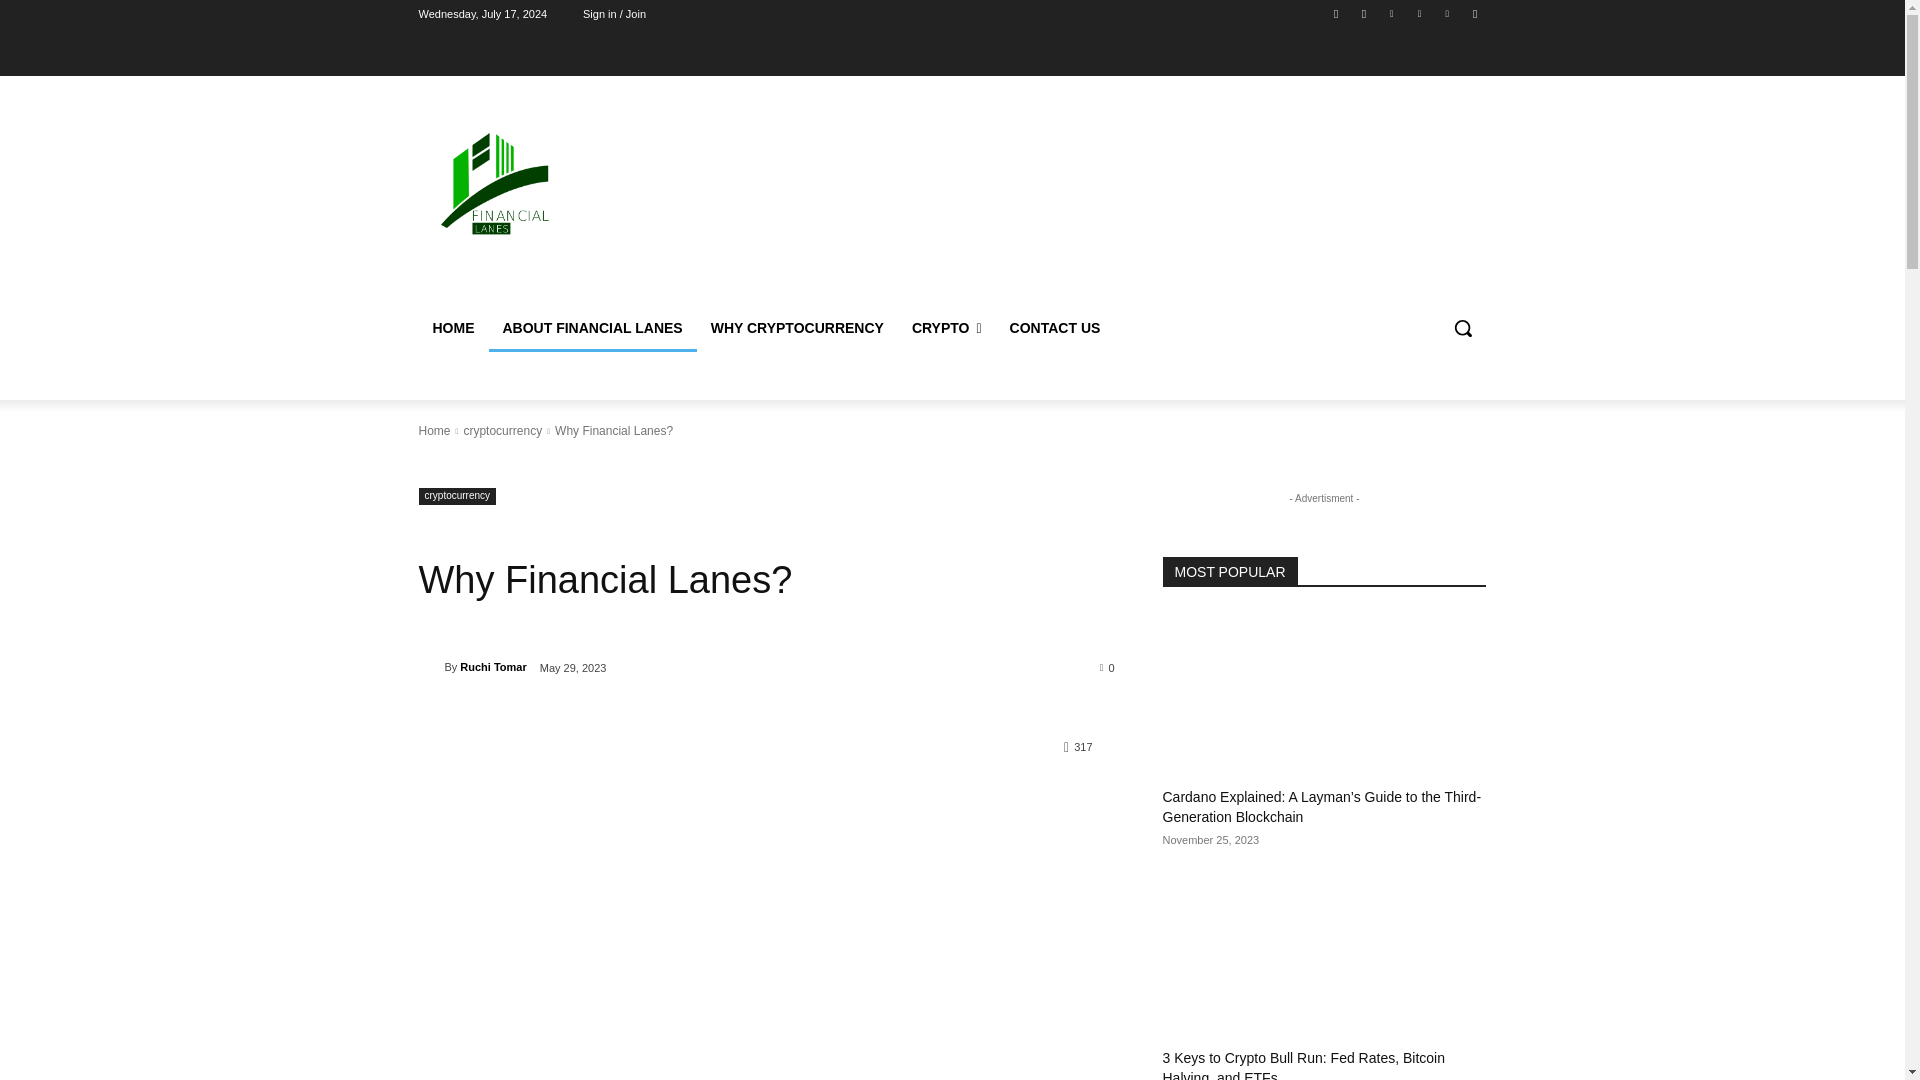  I want to click on Pinterest, so click(1418, 13).